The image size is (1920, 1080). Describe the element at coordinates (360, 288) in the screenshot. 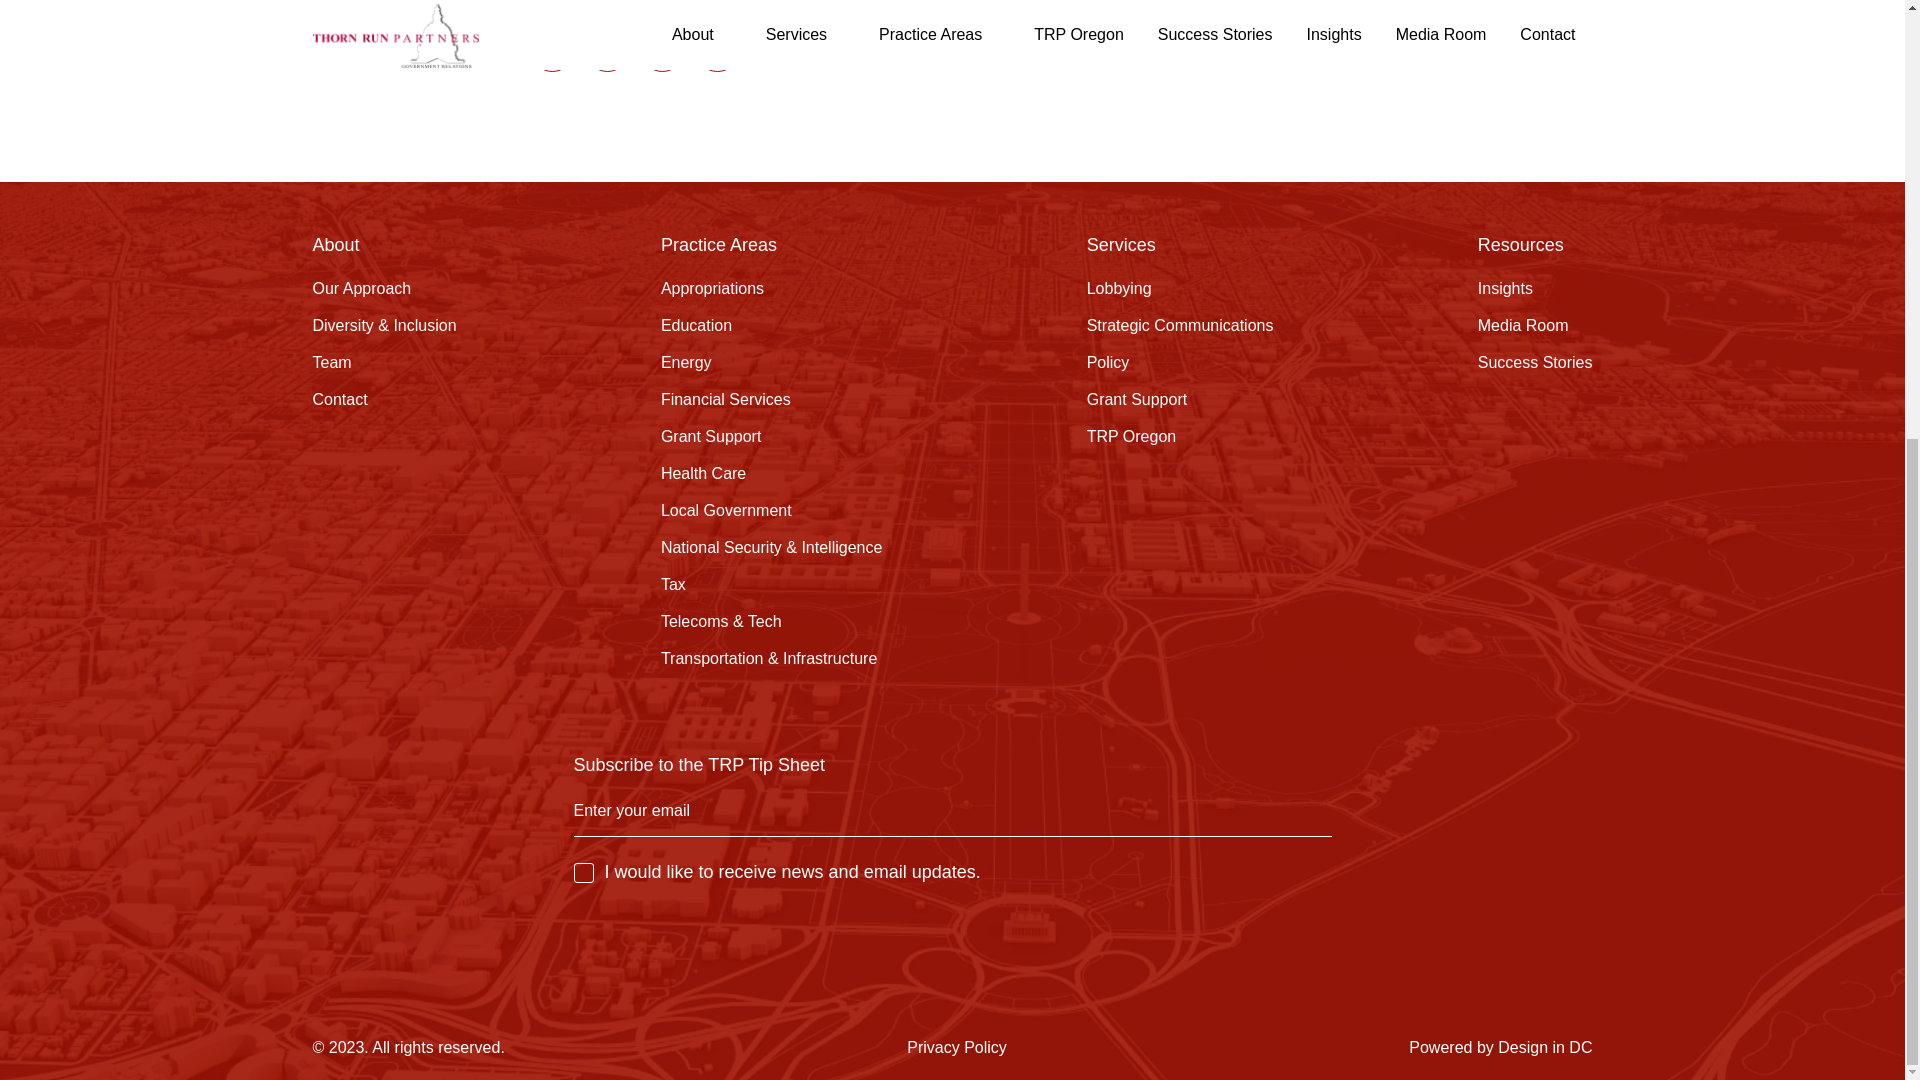

I see `Our Approach` at that location.